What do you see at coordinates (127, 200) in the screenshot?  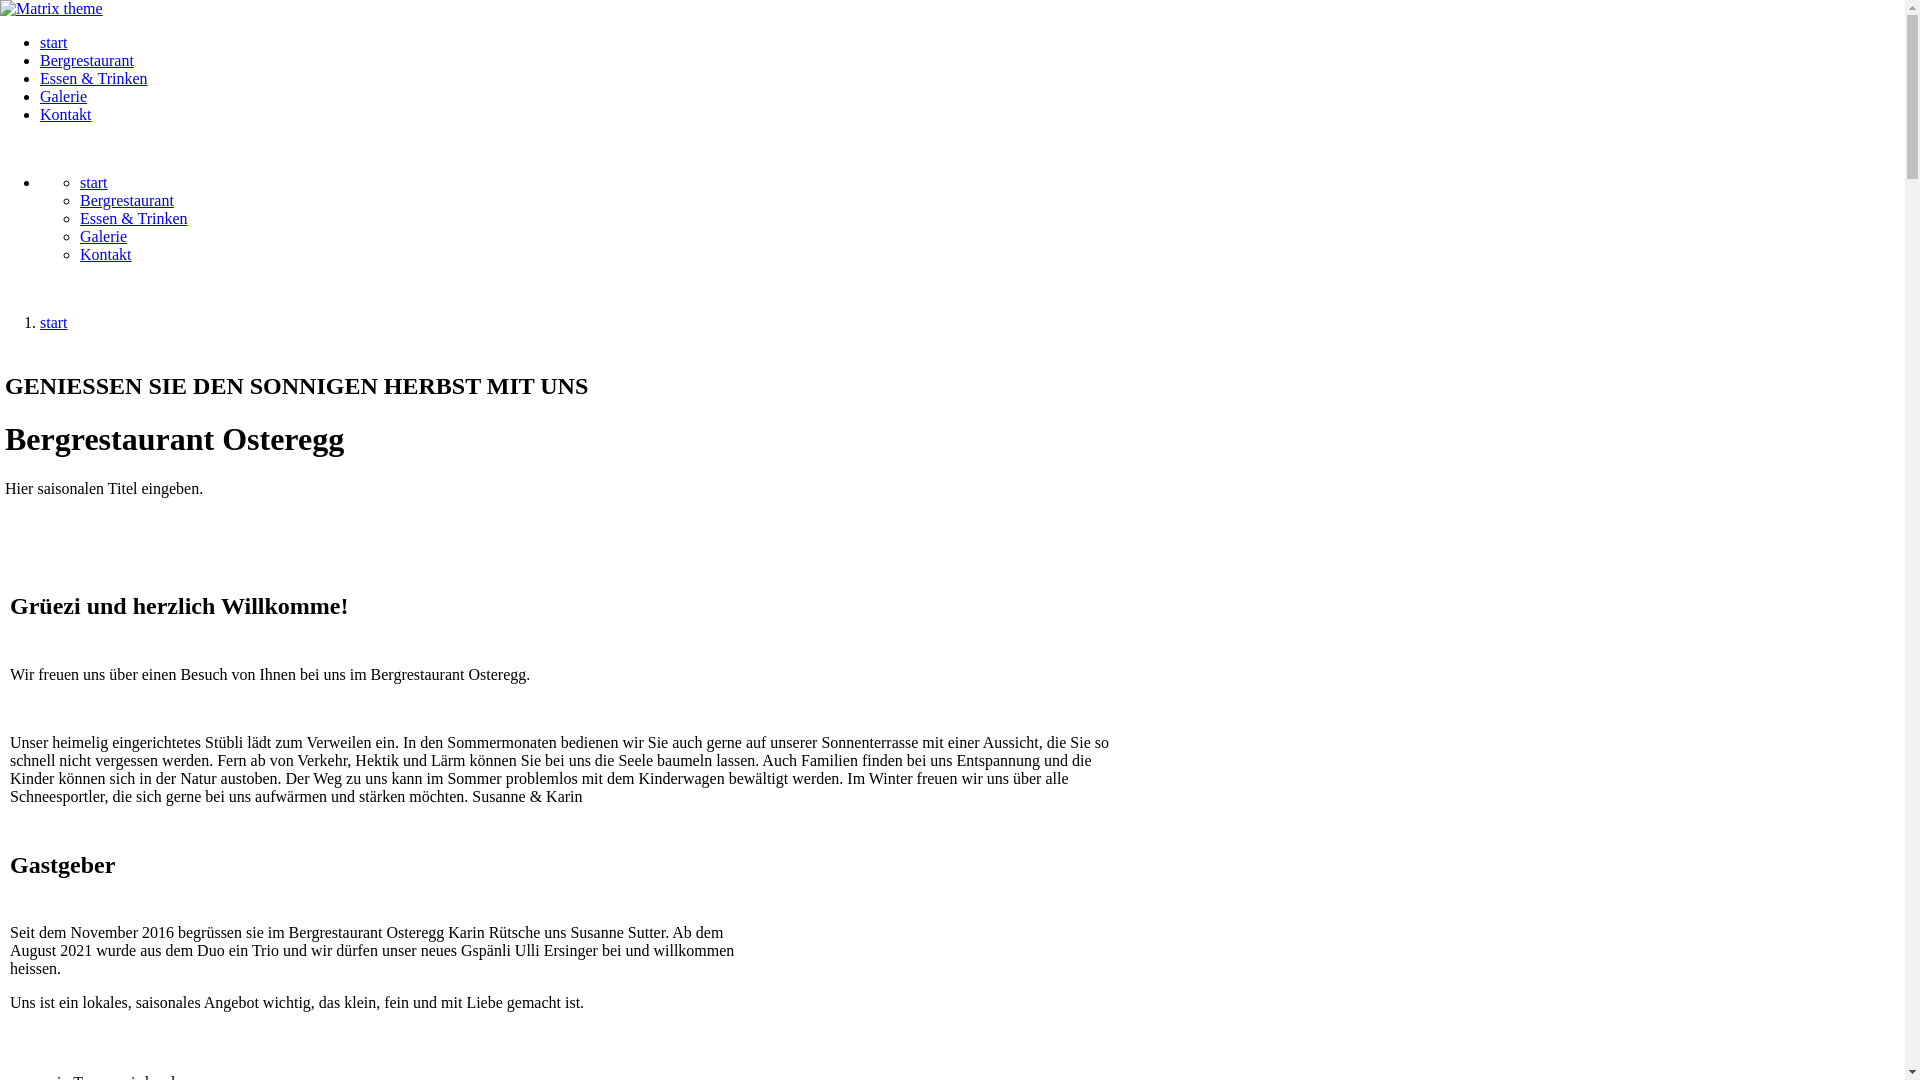 I see `Bergrestaurant` at bounding box center [127, 200].